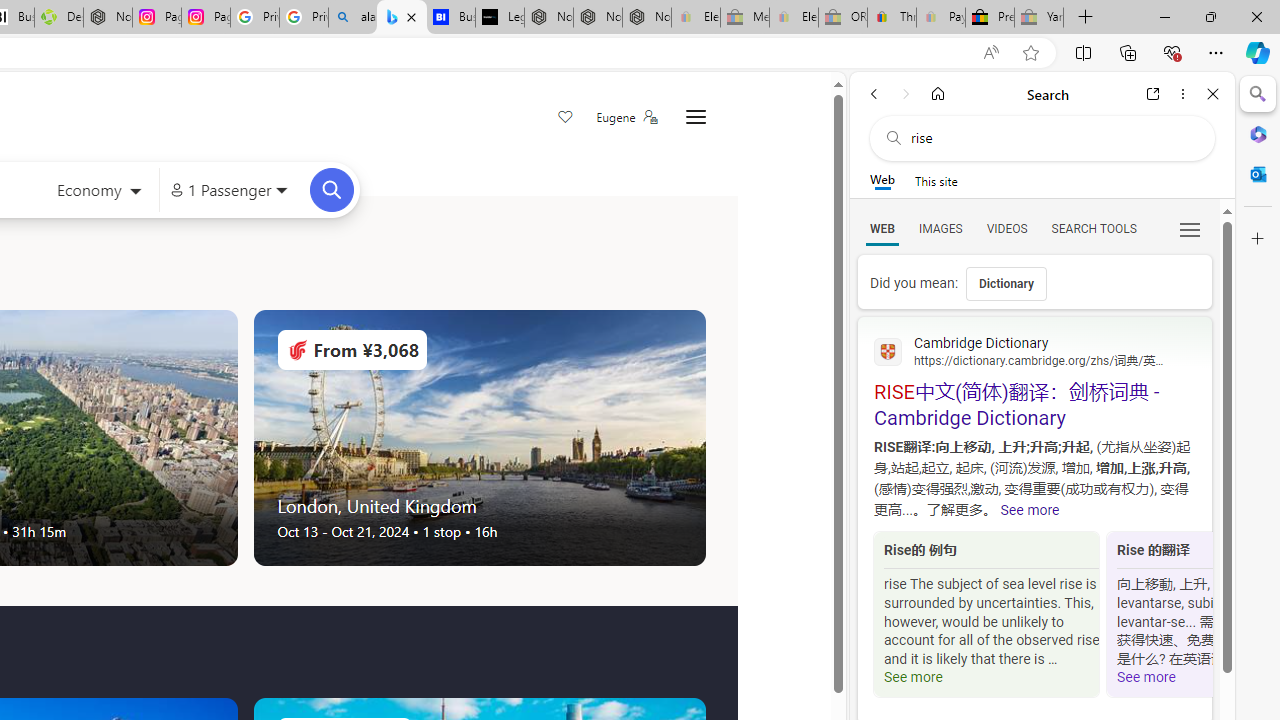 Image resolution: width=1280 pixels, height=720 pixels. Describe the element at coordinates (228, 190) in the screenshot. I see `1 Passenger` at that location.